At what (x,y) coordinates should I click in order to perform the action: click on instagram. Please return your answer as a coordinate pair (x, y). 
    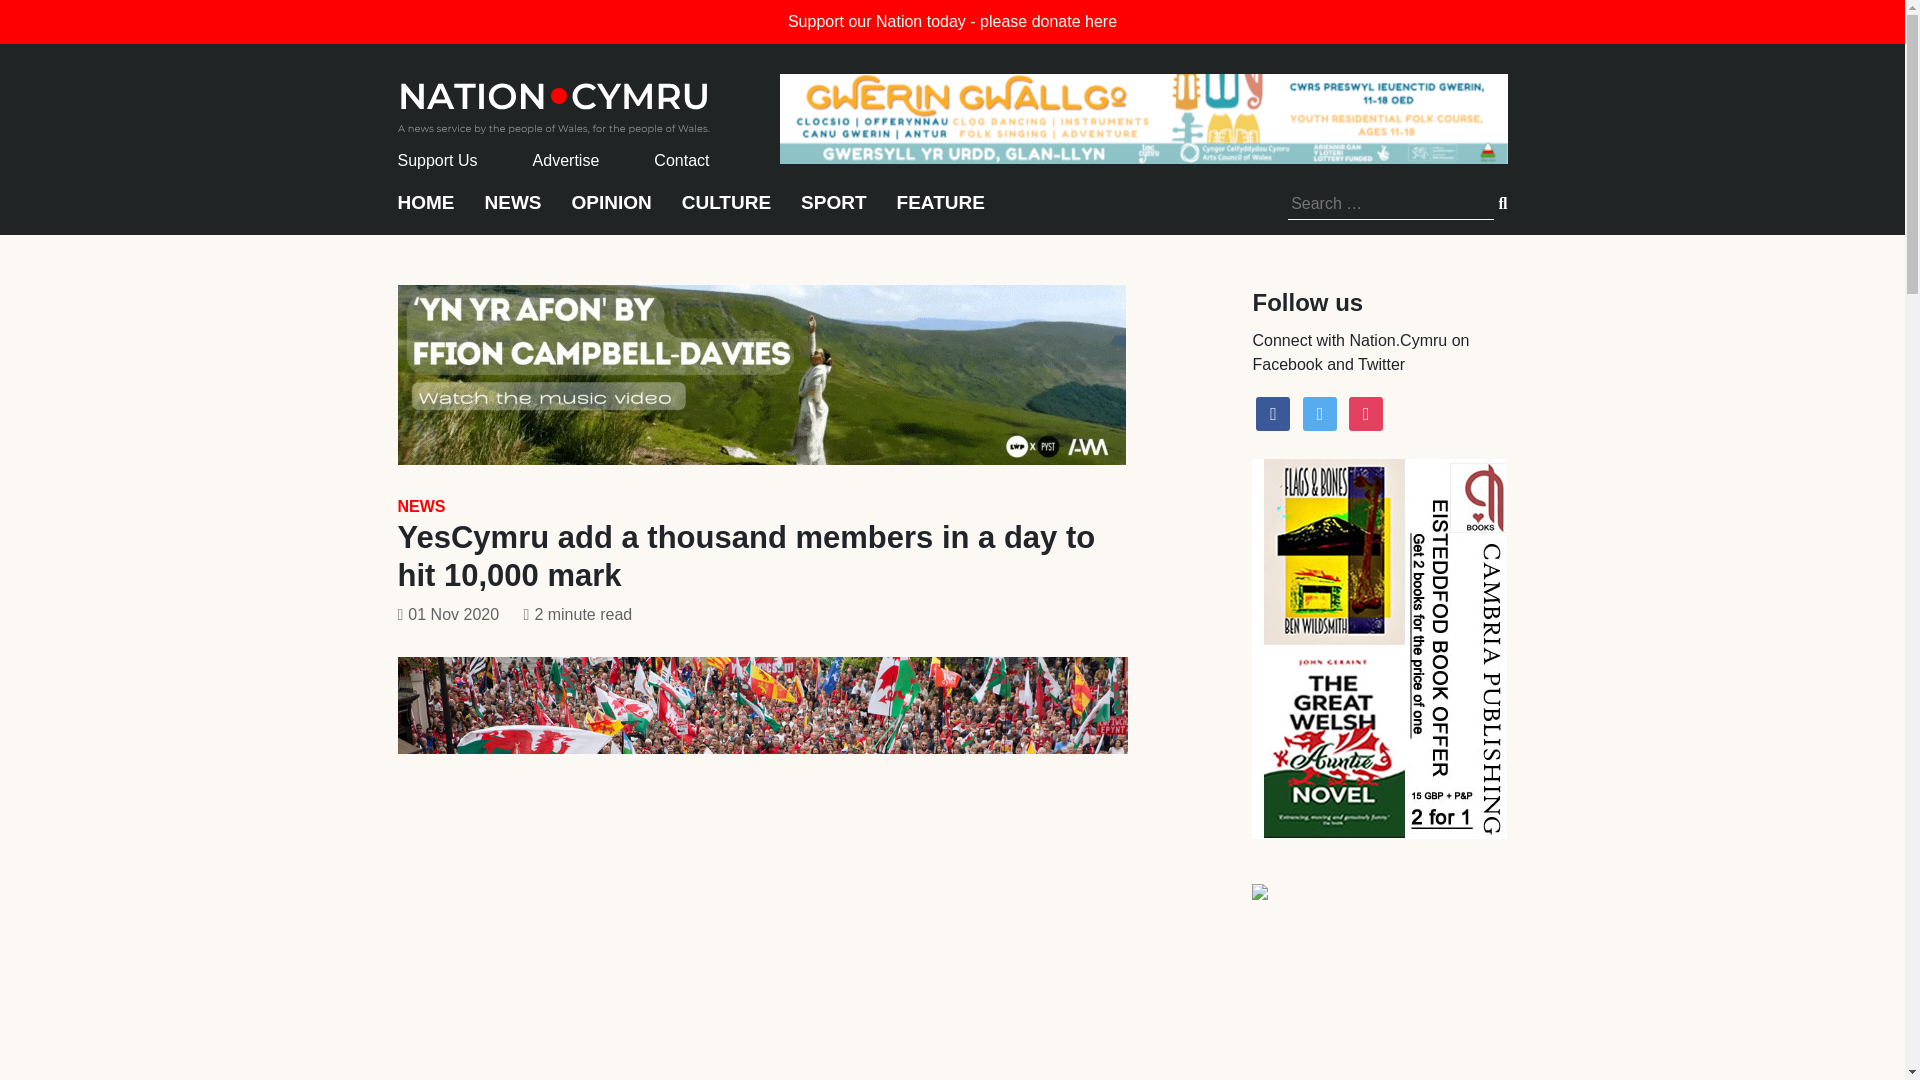
    Looking at the image, I should click on (1366, 412).